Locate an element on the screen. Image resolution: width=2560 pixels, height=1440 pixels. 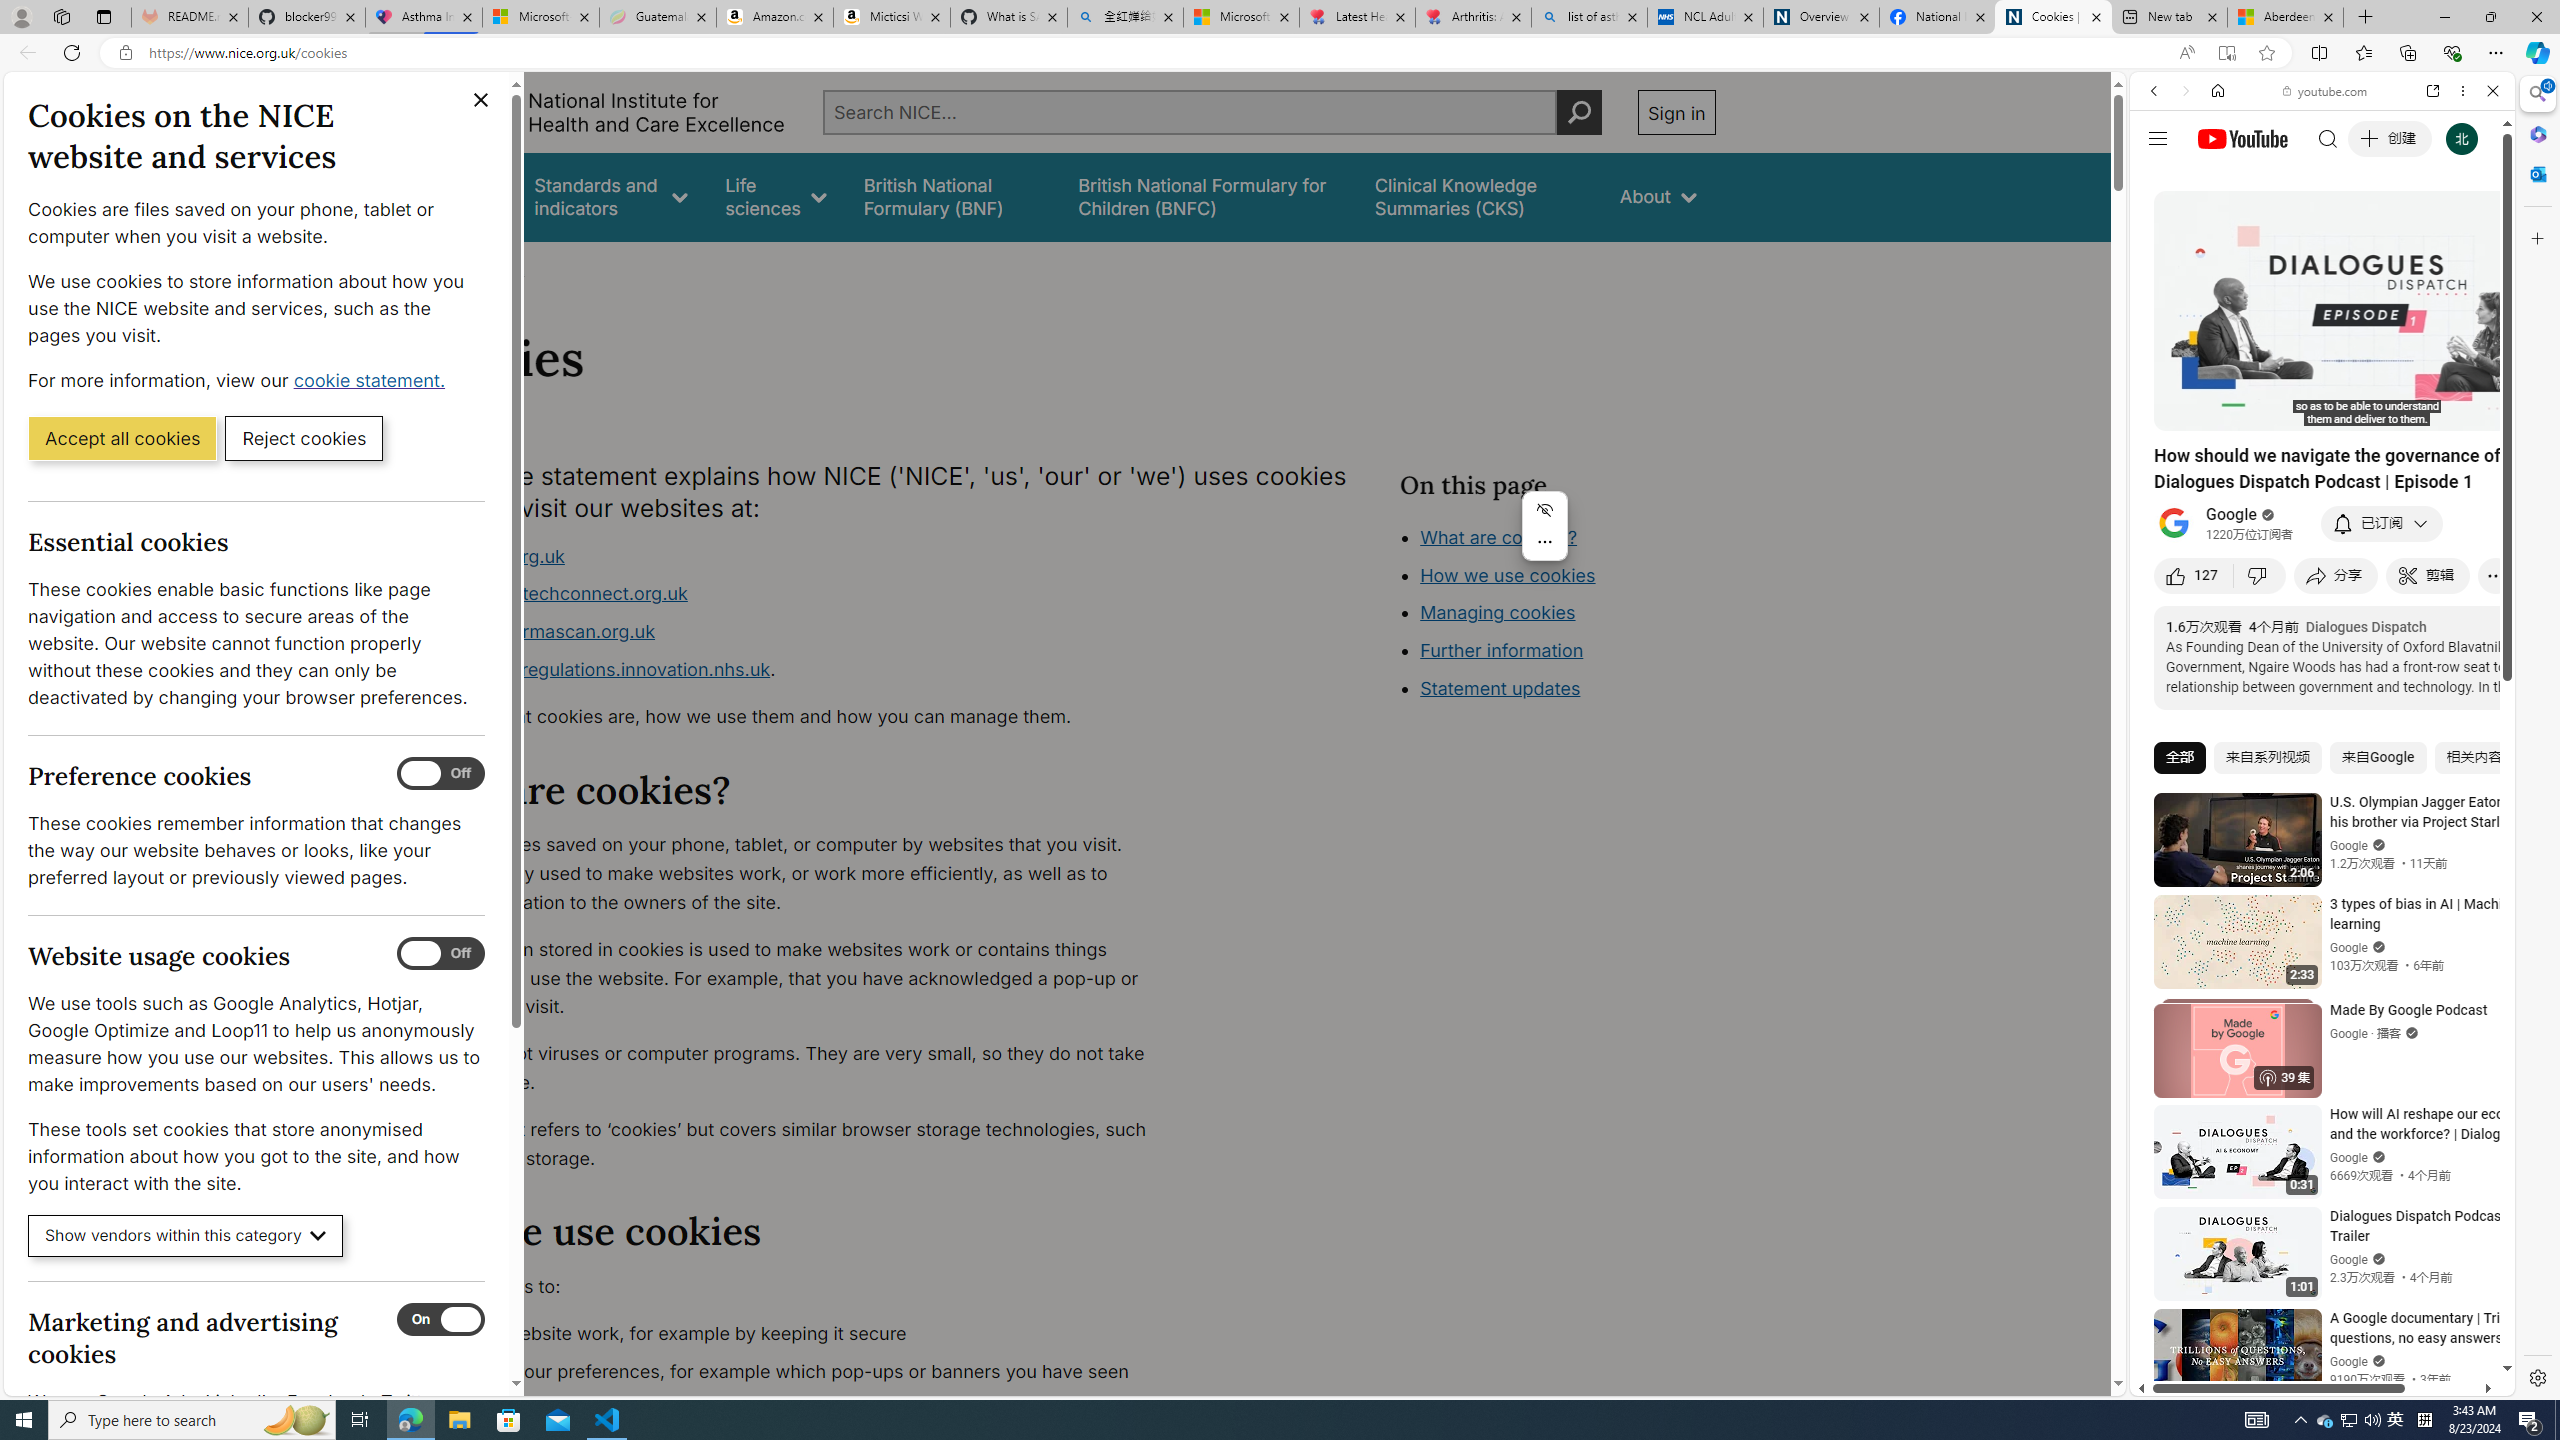
false is located at coordinates (1479, 196).